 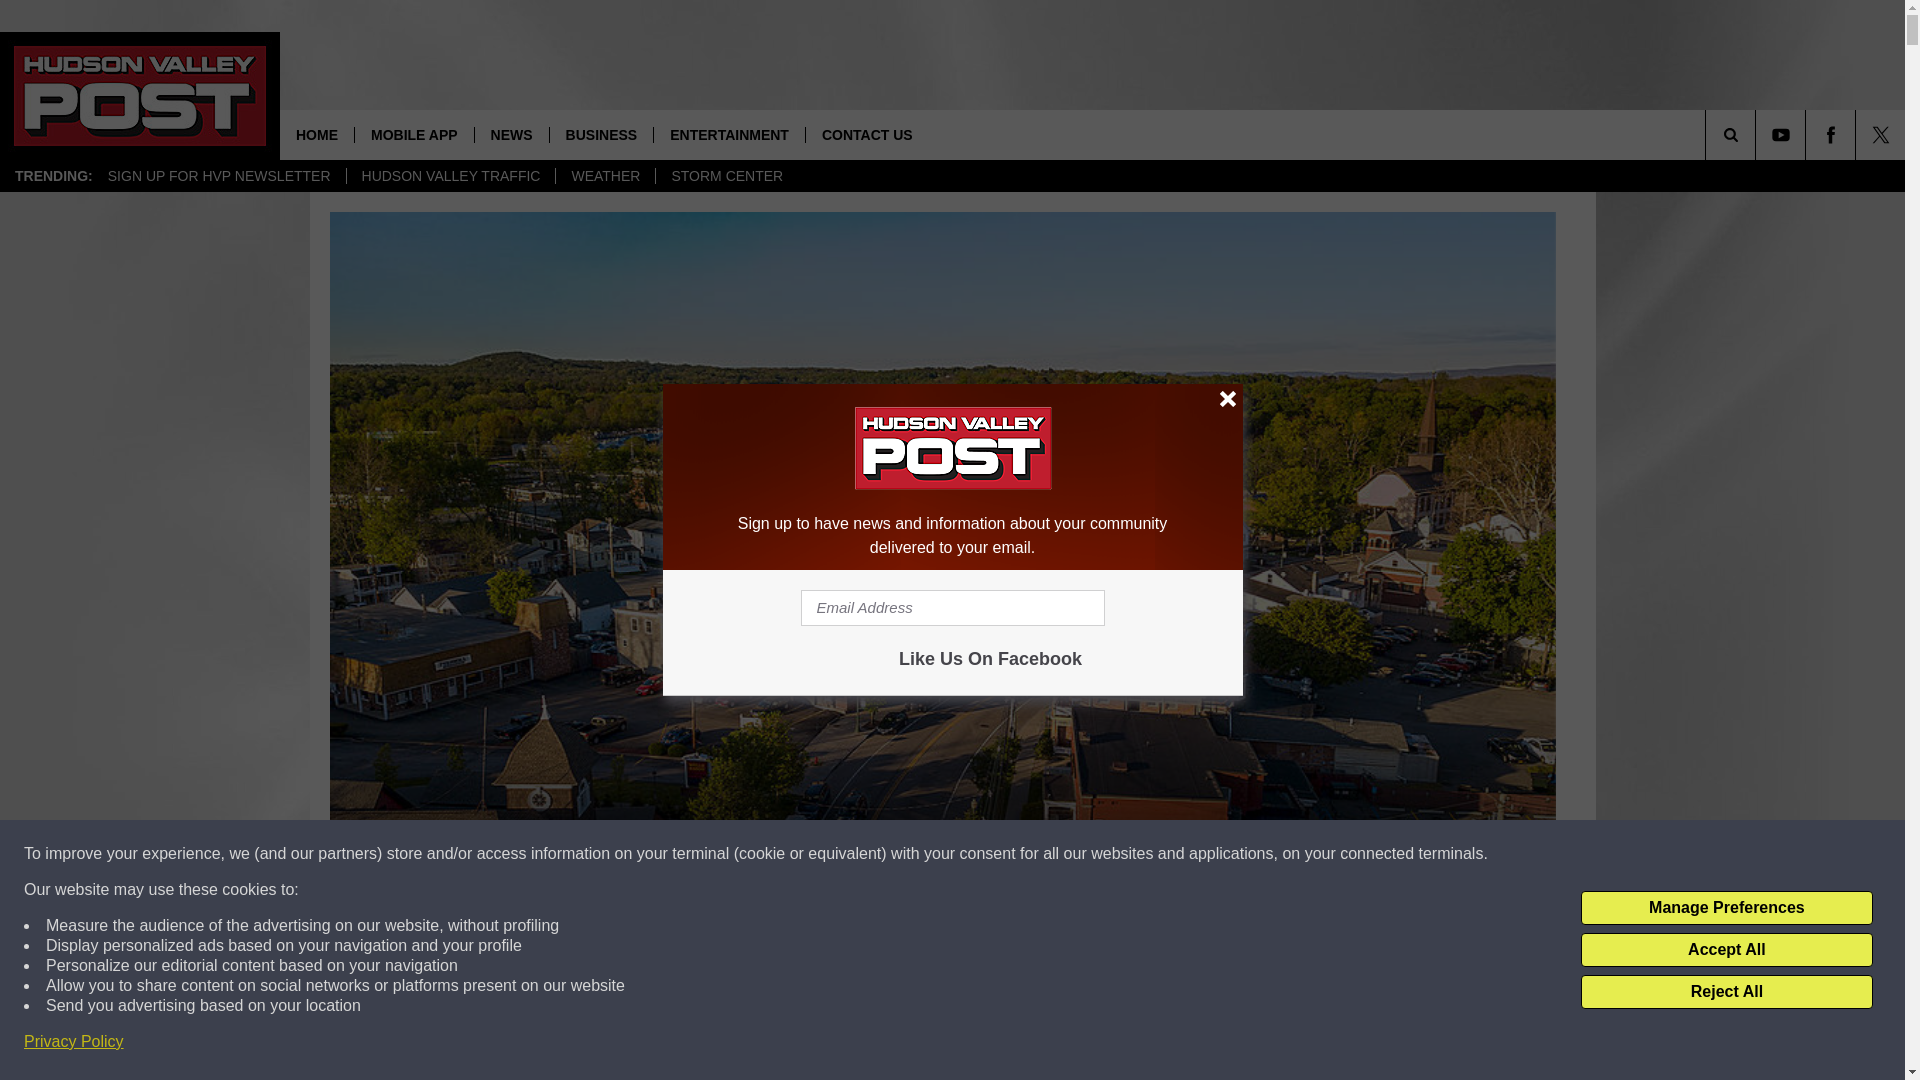 What do you see at coordinates (1726, 908) in the screenshot?
I see `Manage Preferences` at bounding box center [1726, 908].